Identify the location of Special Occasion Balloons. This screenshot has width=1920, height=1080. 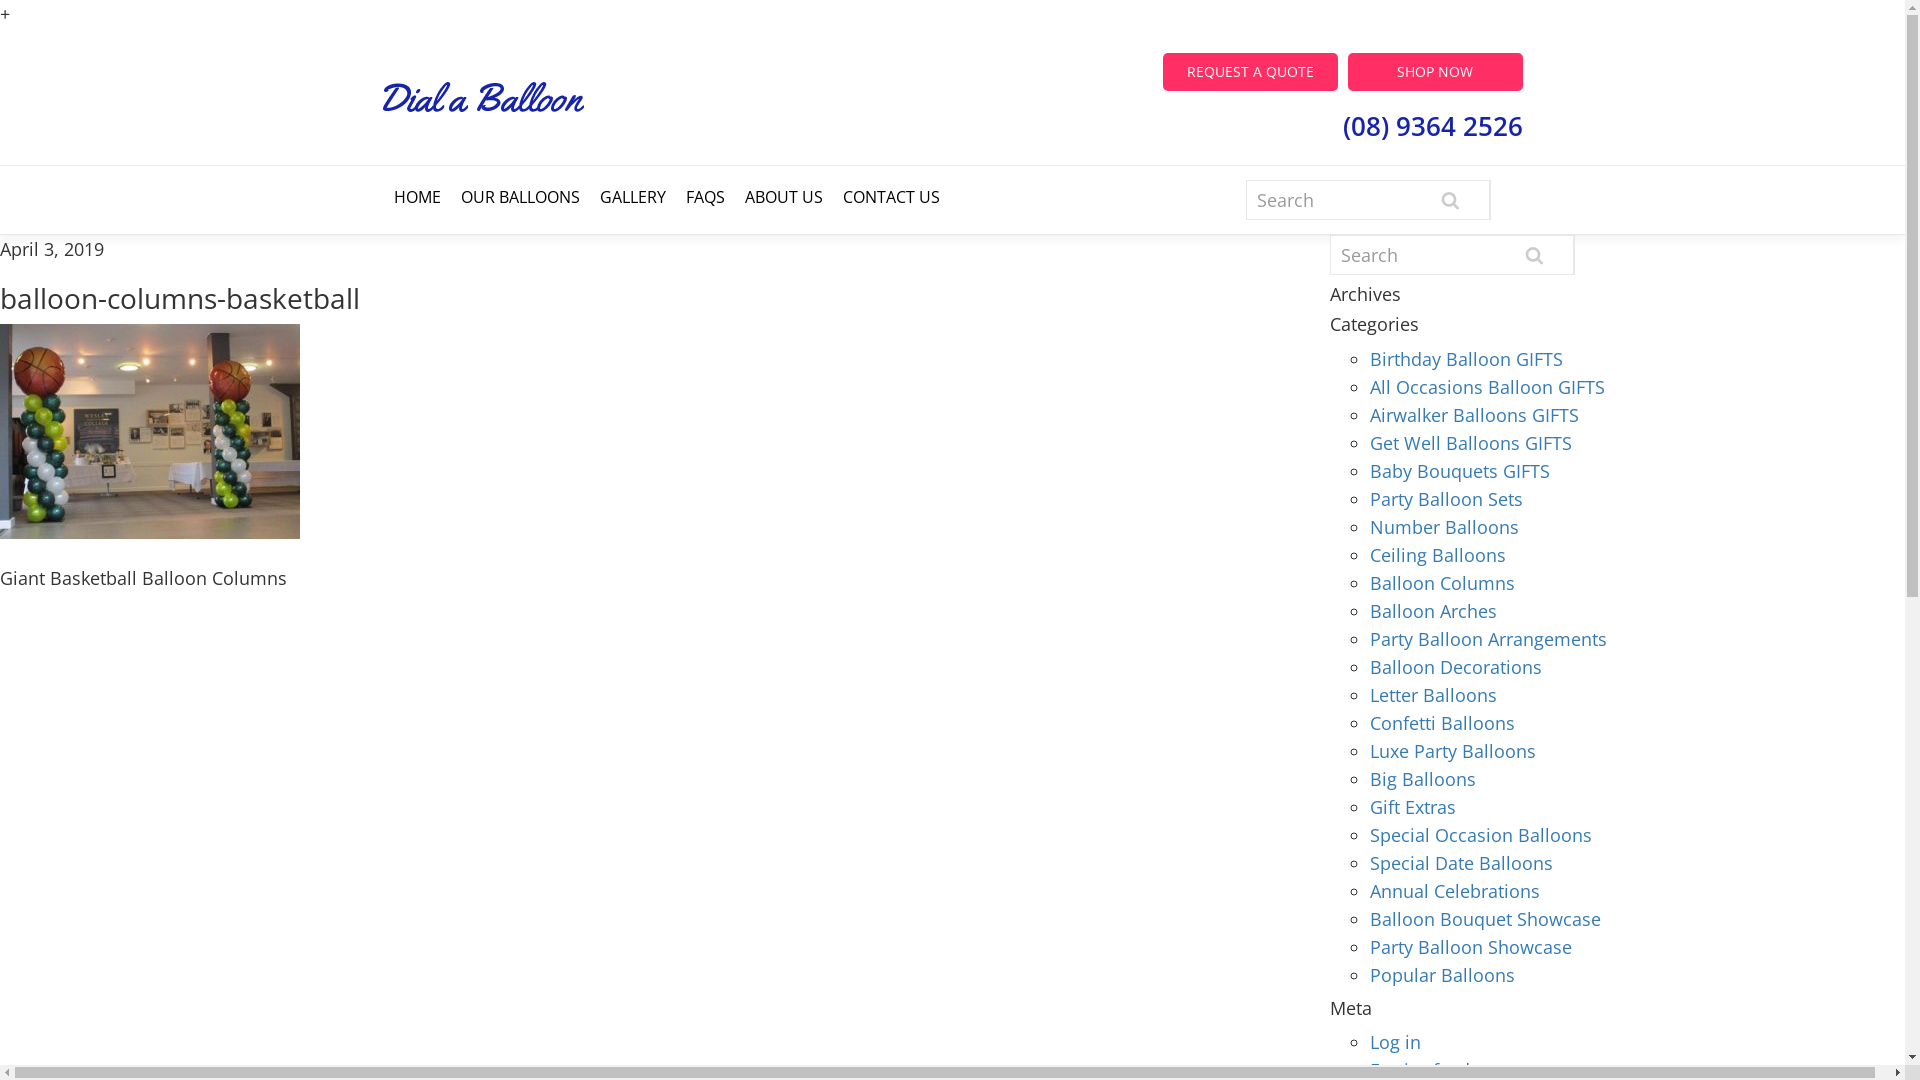
(1481, 835).